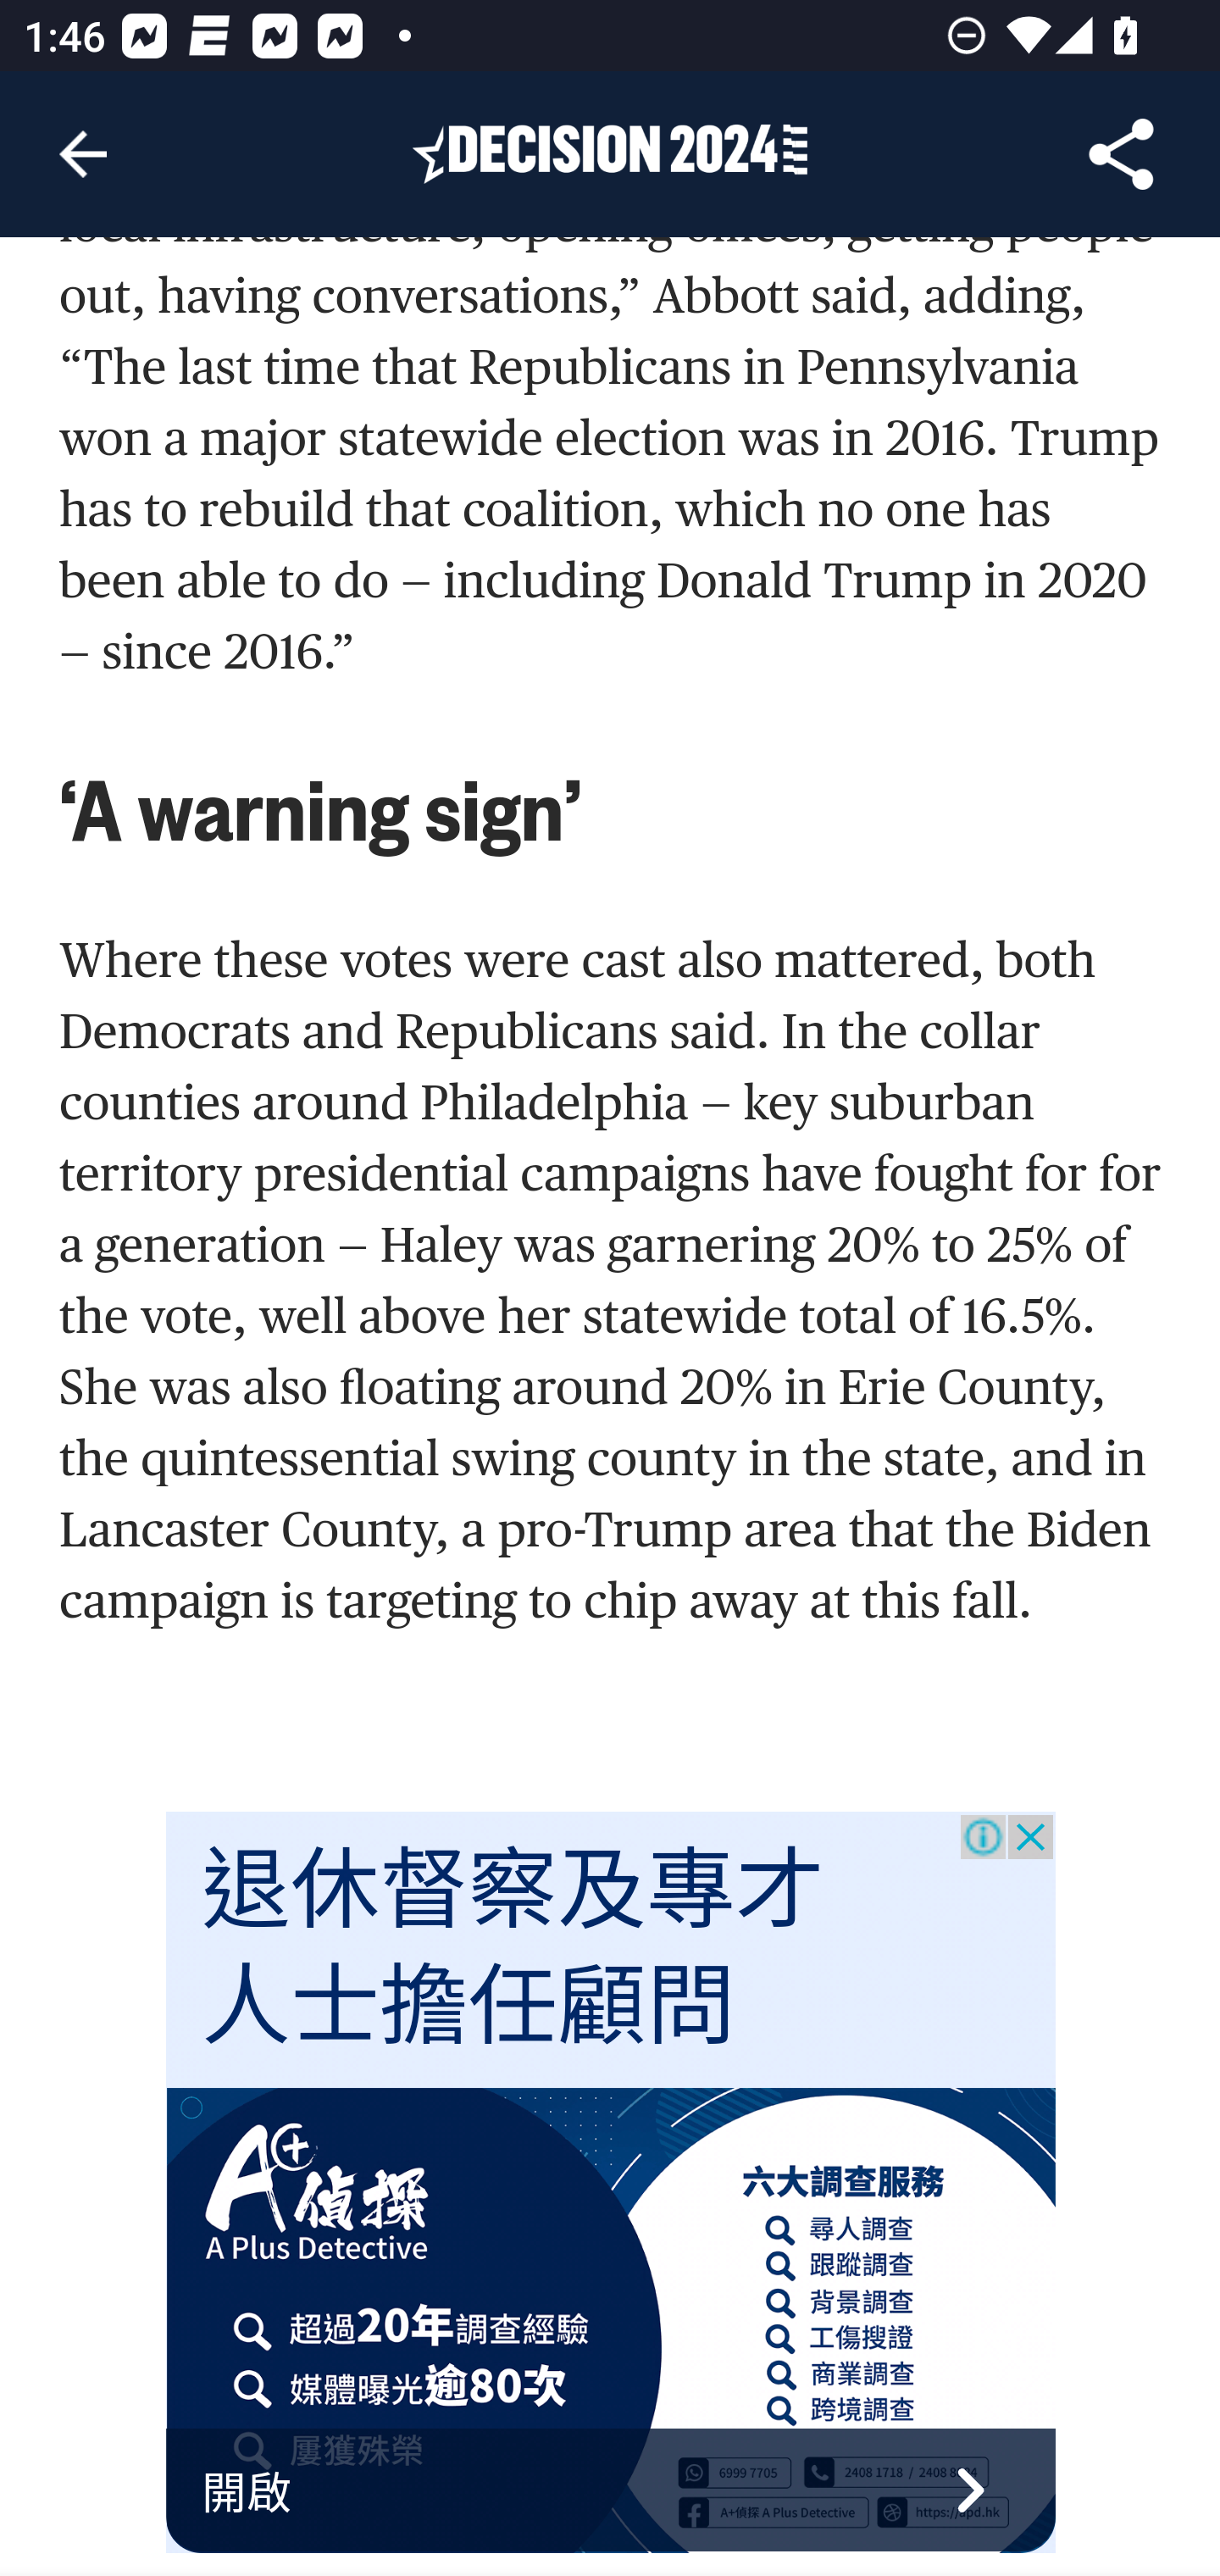 The image size is (1220, 2576). I want to click on 開啟, so click(612, 2490).